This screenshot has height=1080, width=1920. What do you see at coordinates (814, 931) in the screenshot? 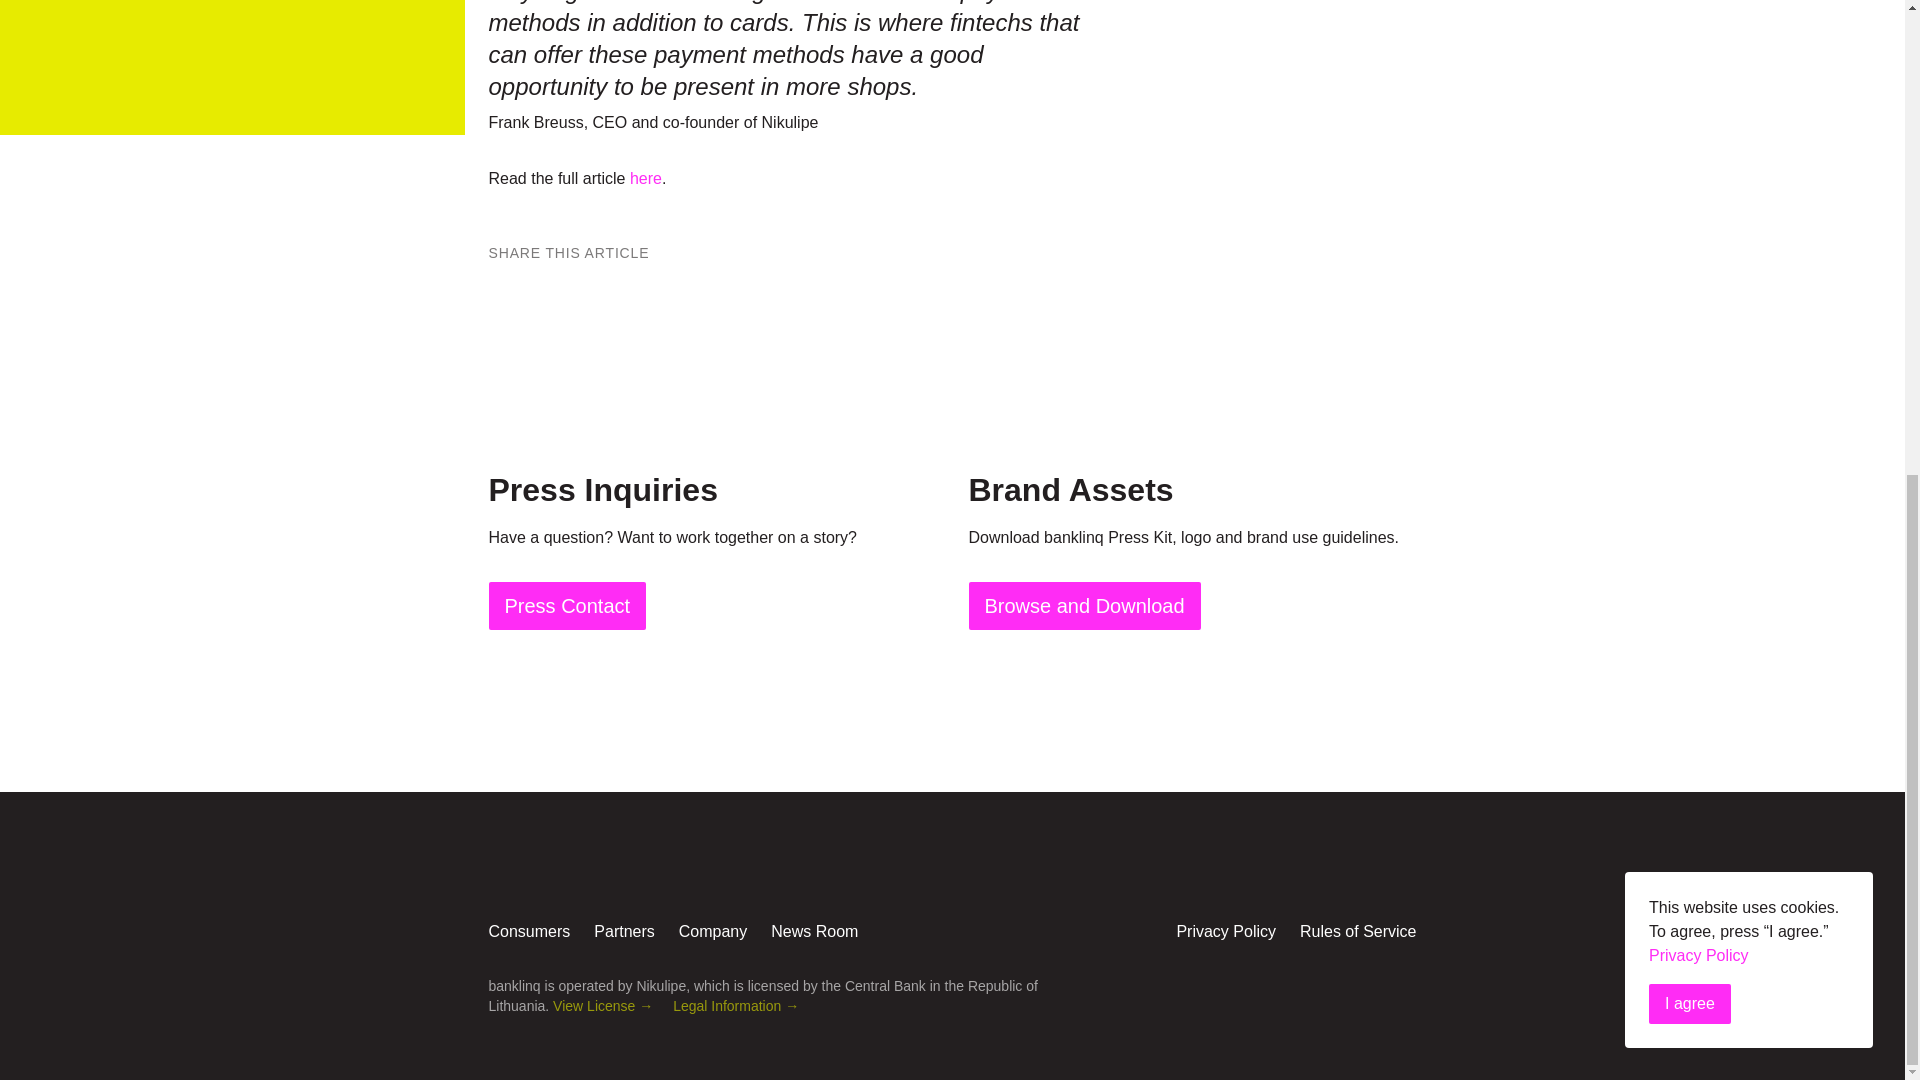
I see `News Room` at bounding box center [814, 931].